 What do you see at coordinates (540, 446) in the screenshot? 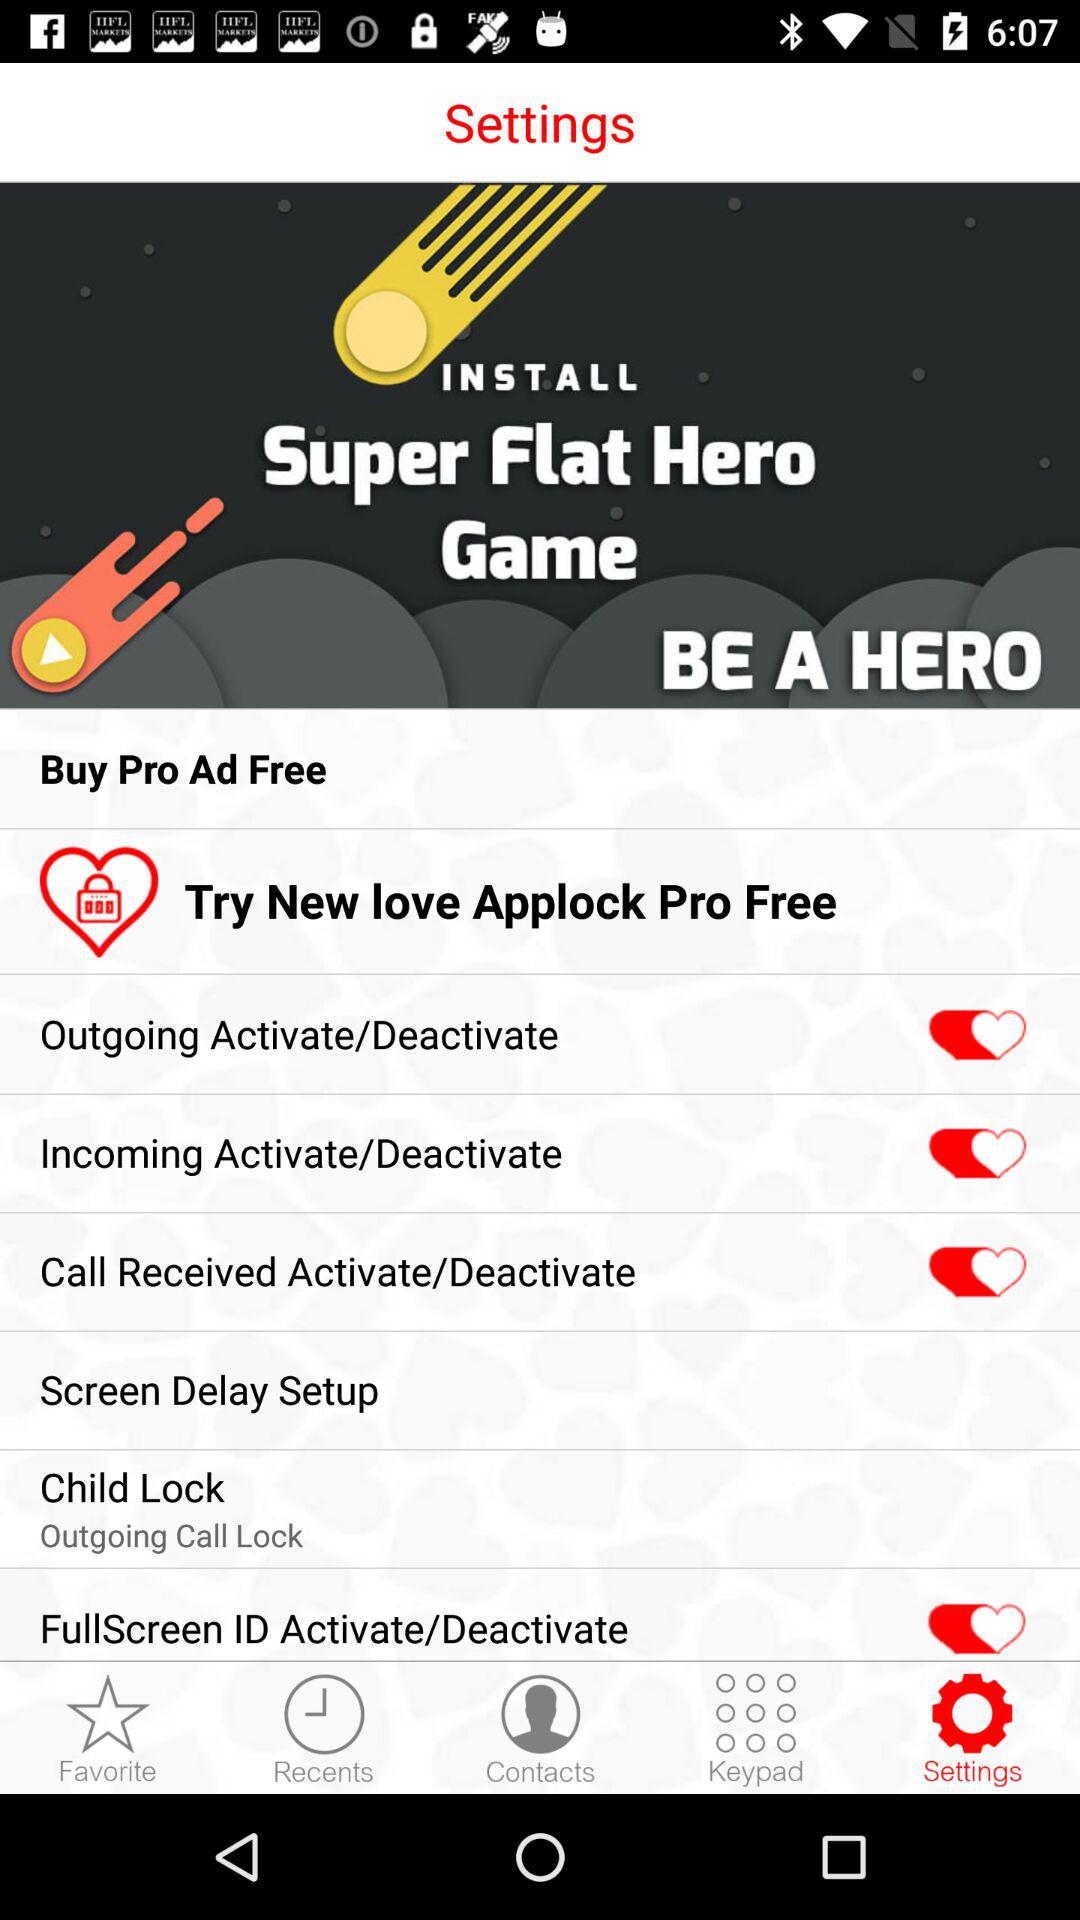
I see `go to the advertisement page` at bounding box center [540, 446].